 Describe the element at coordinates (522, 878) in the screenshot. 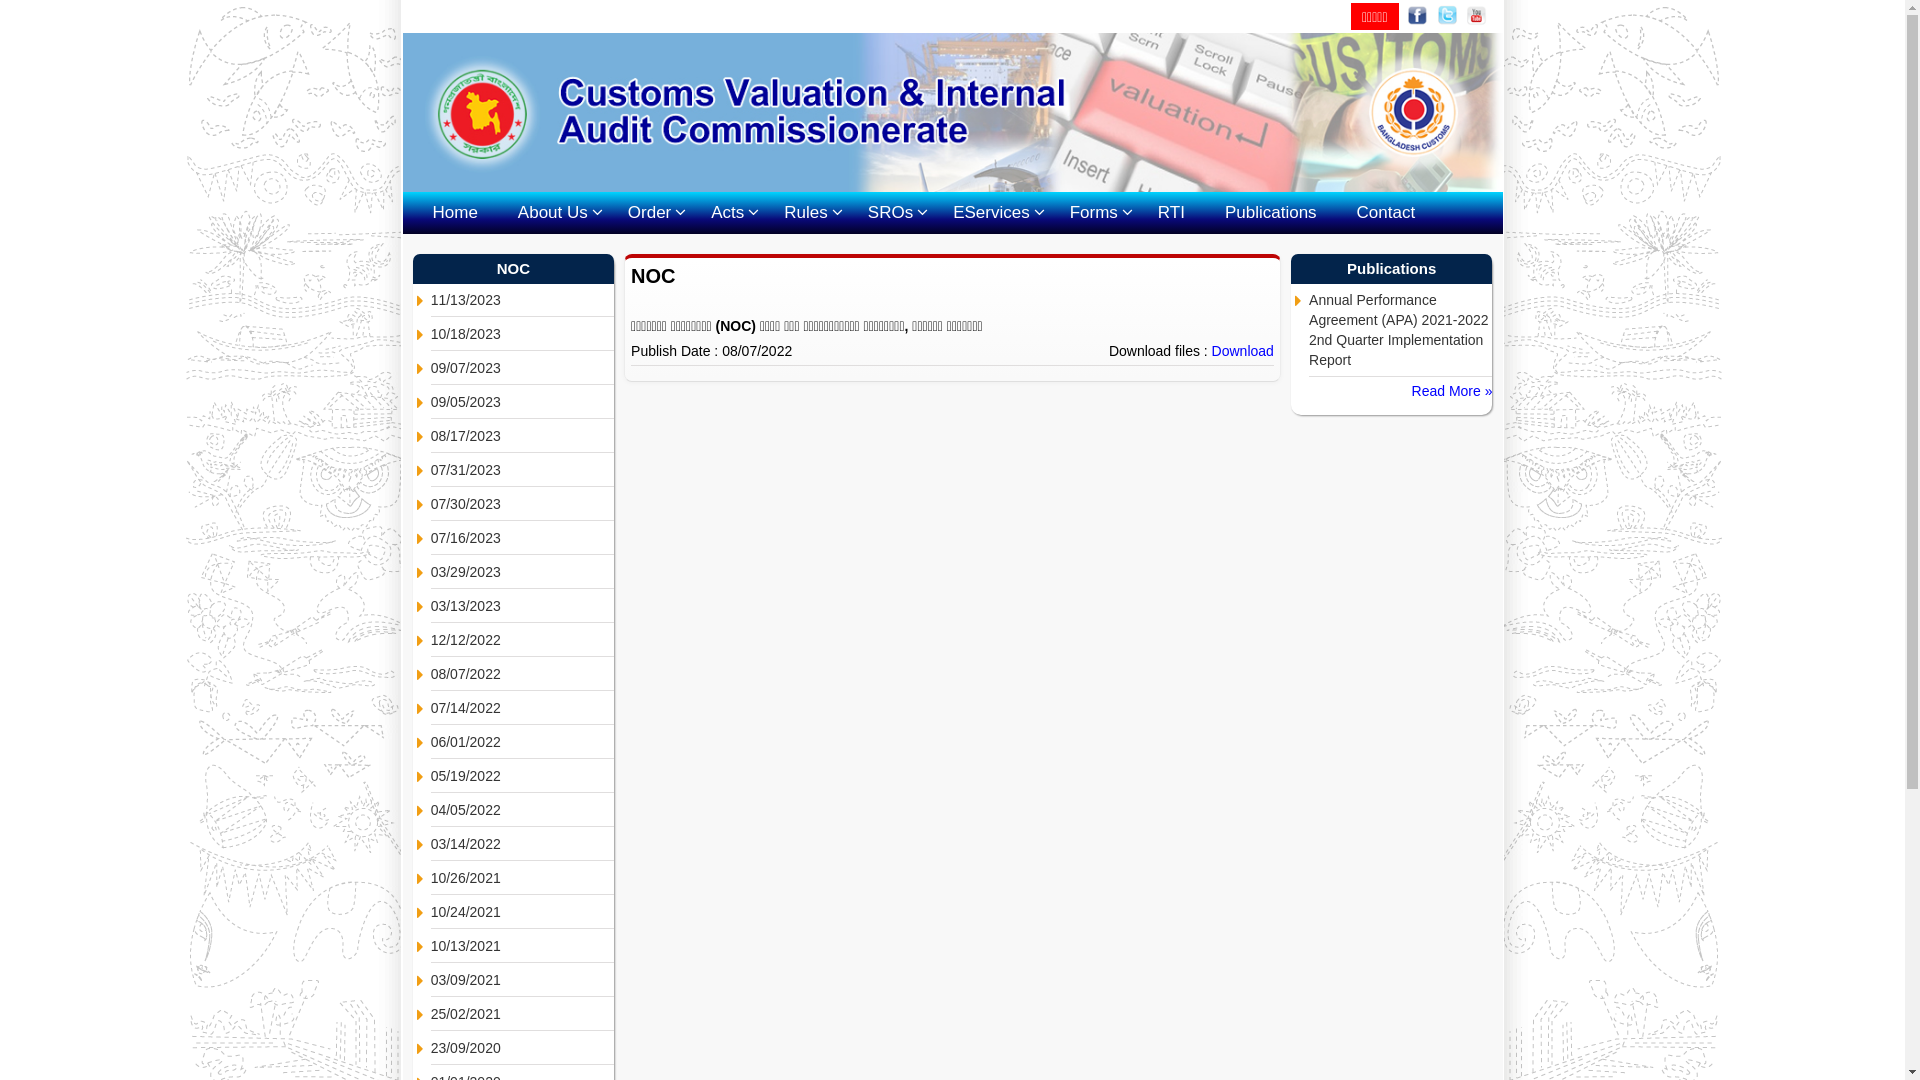

I see `10/26/2021` at that location.